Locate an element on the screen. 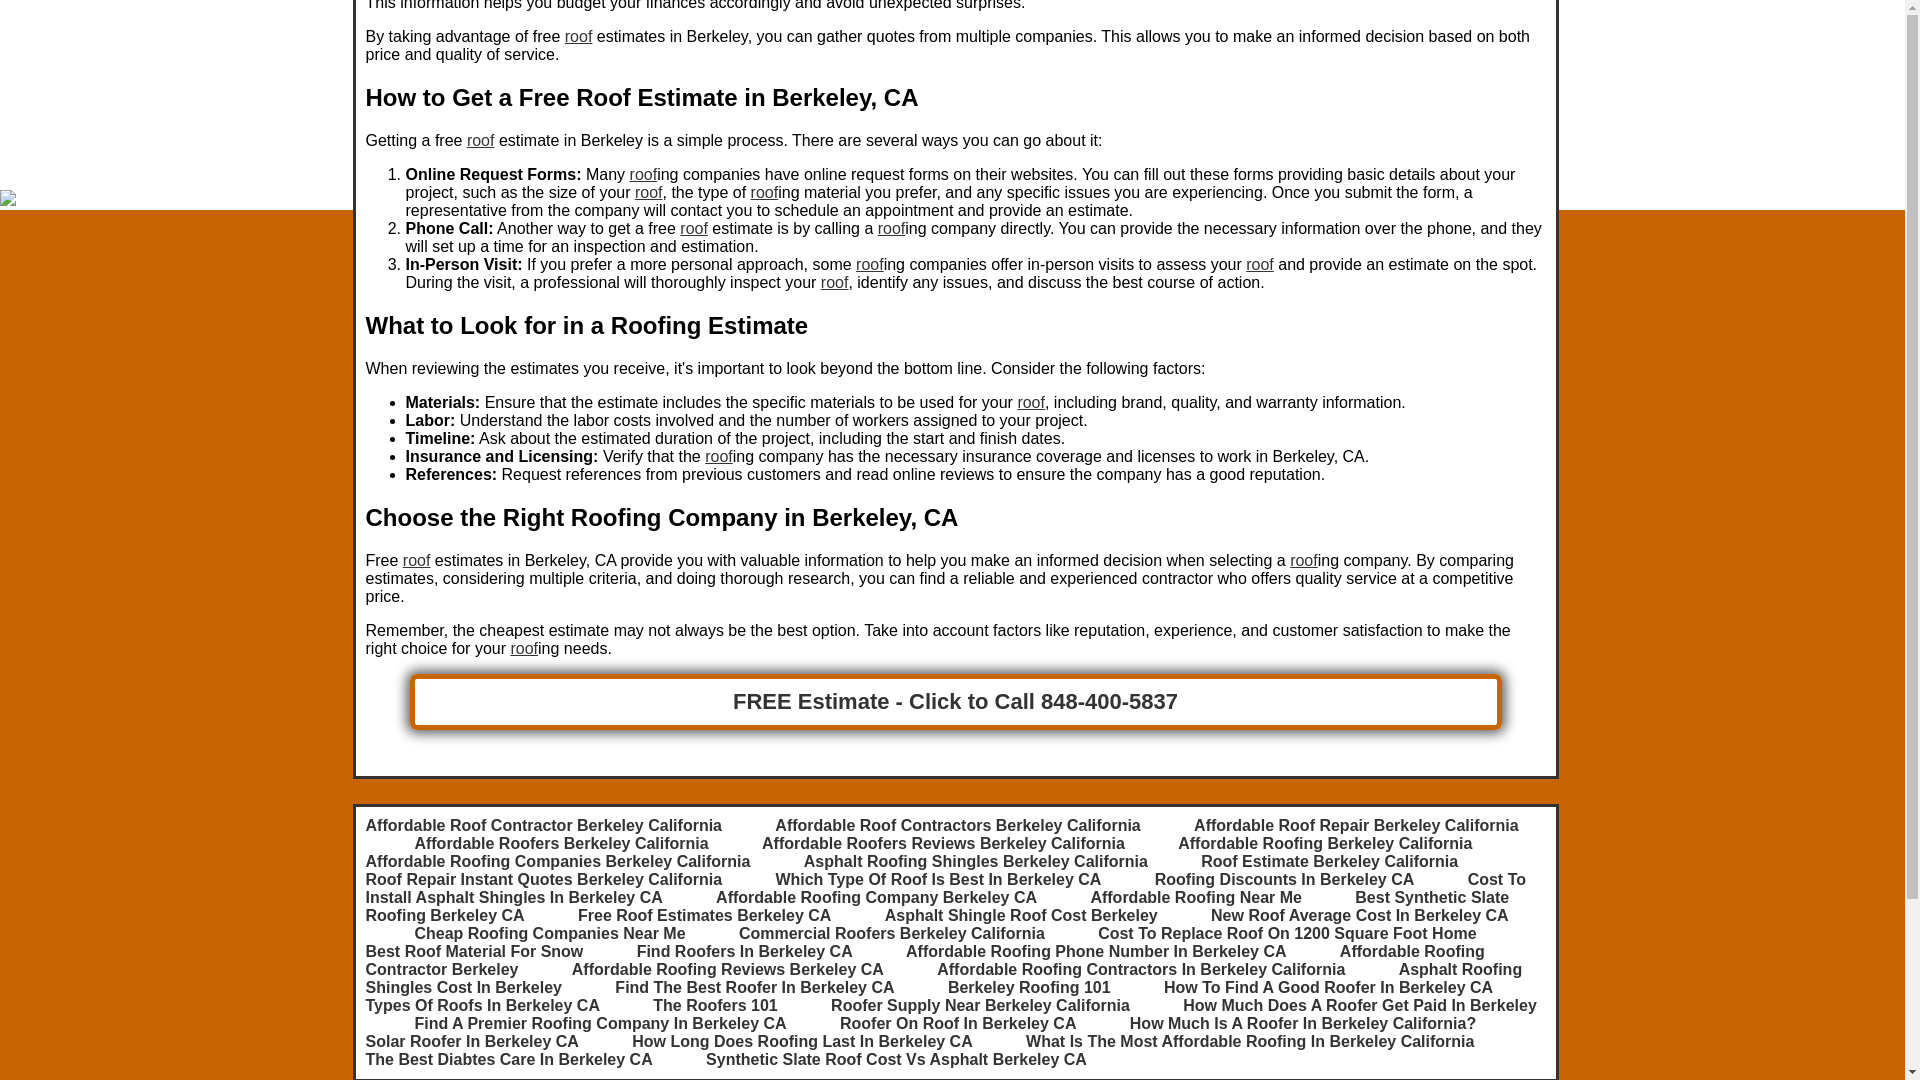  Affordable Roof Contractor Berkeley California is located at coordinates (544, 824).